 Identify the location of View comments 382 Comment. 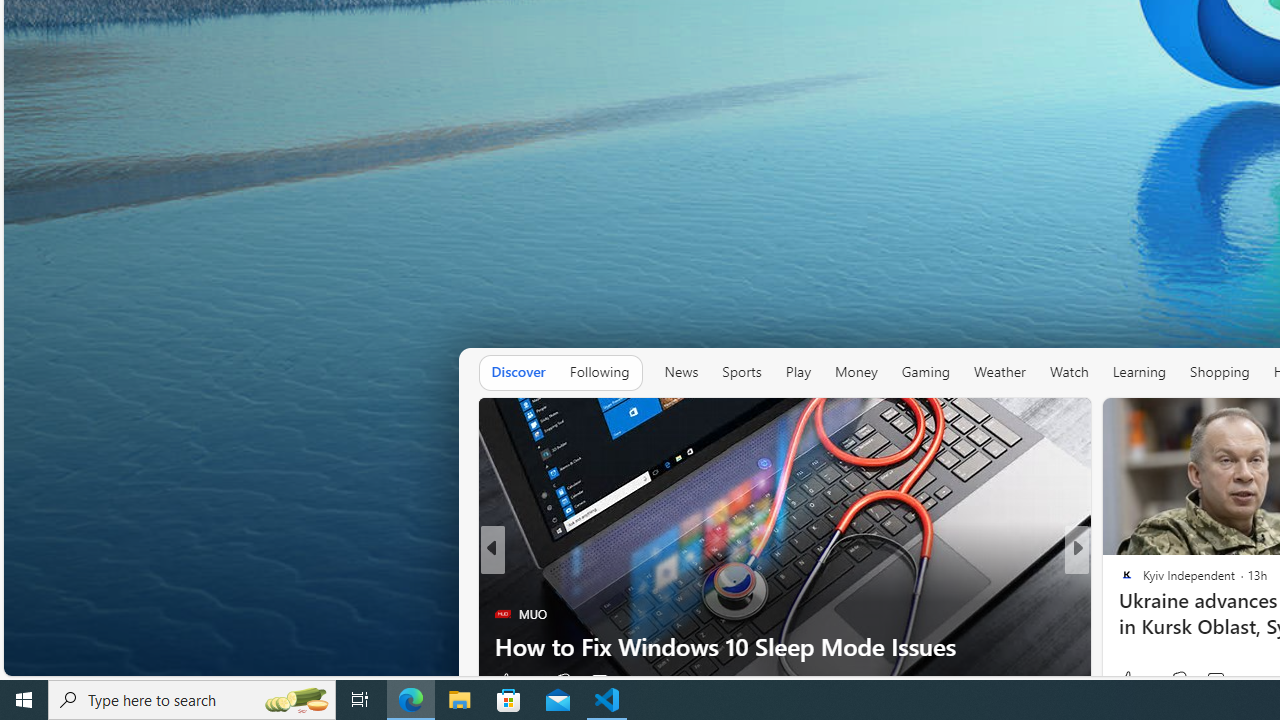
(1228, 681).